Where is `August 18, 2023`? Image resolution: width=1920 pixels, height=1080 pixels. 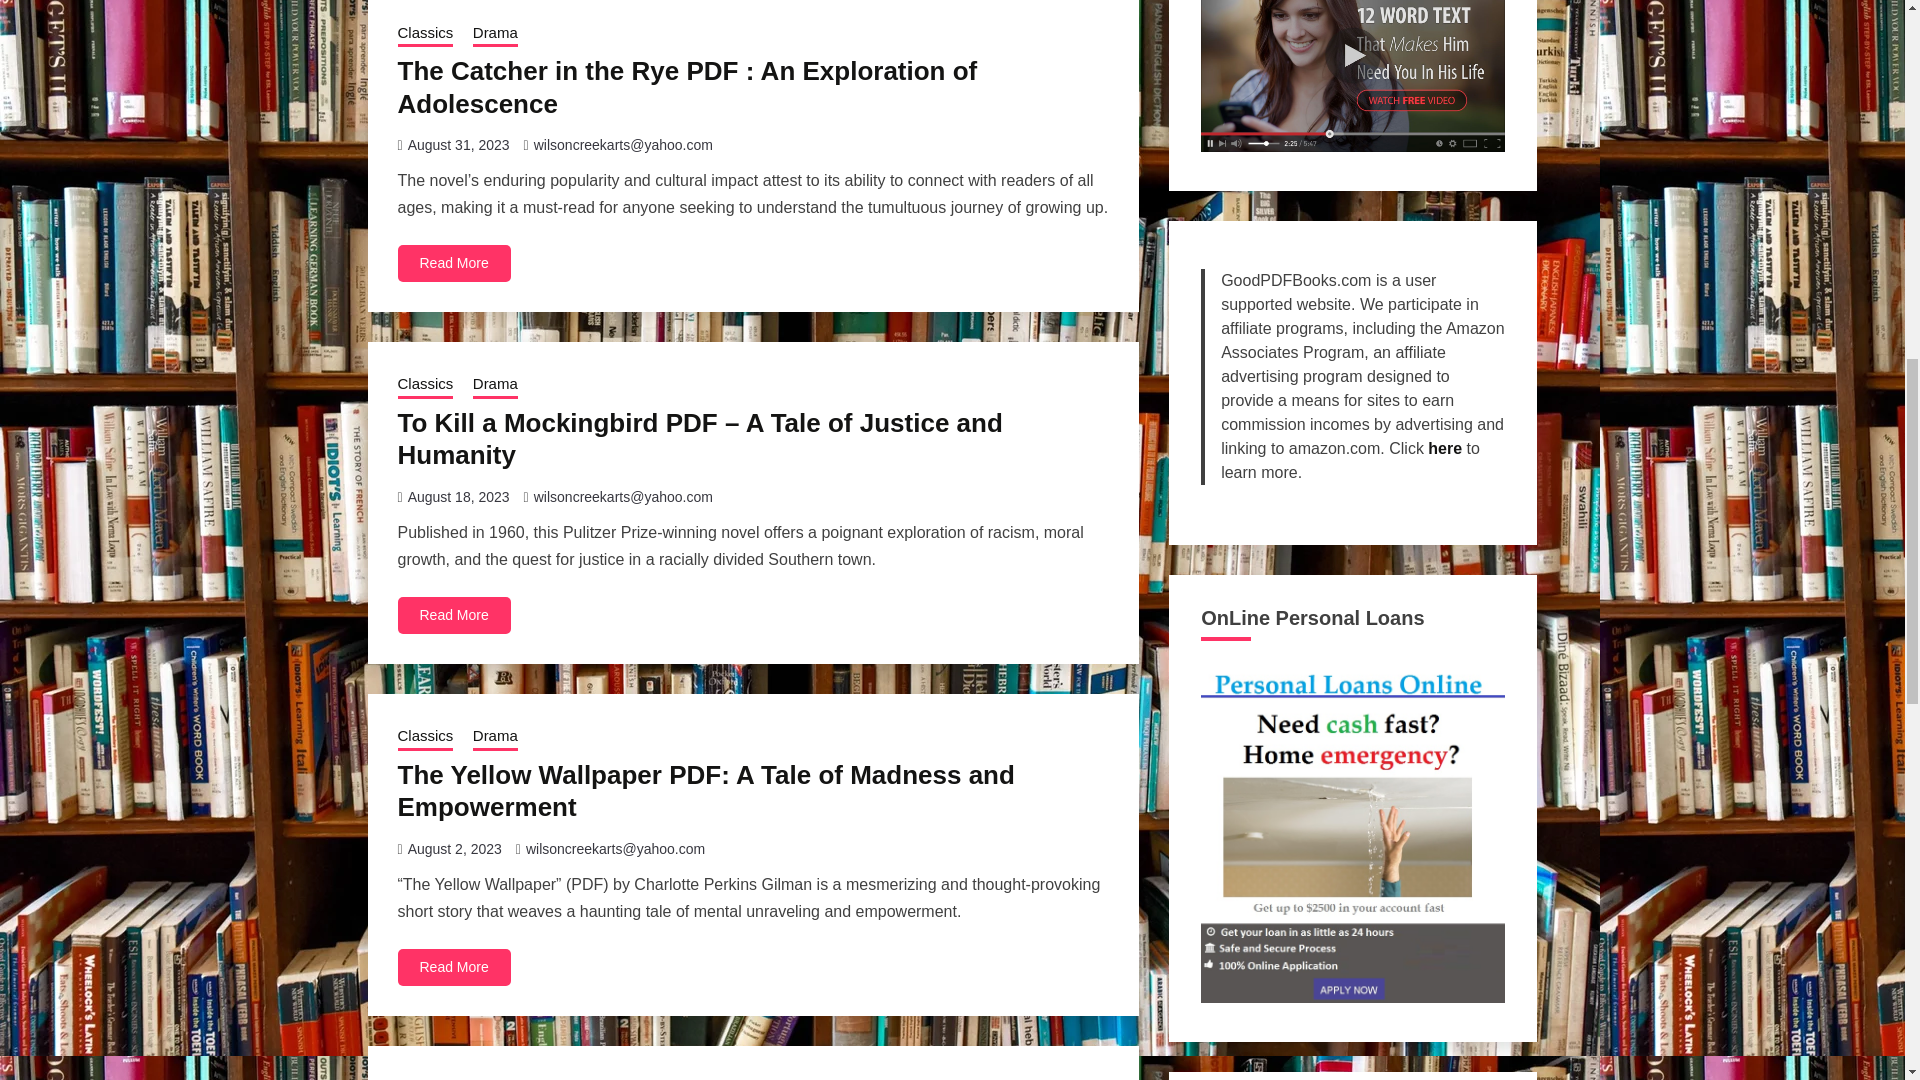 August 18, 2023 is located at coordinates (458, 497).